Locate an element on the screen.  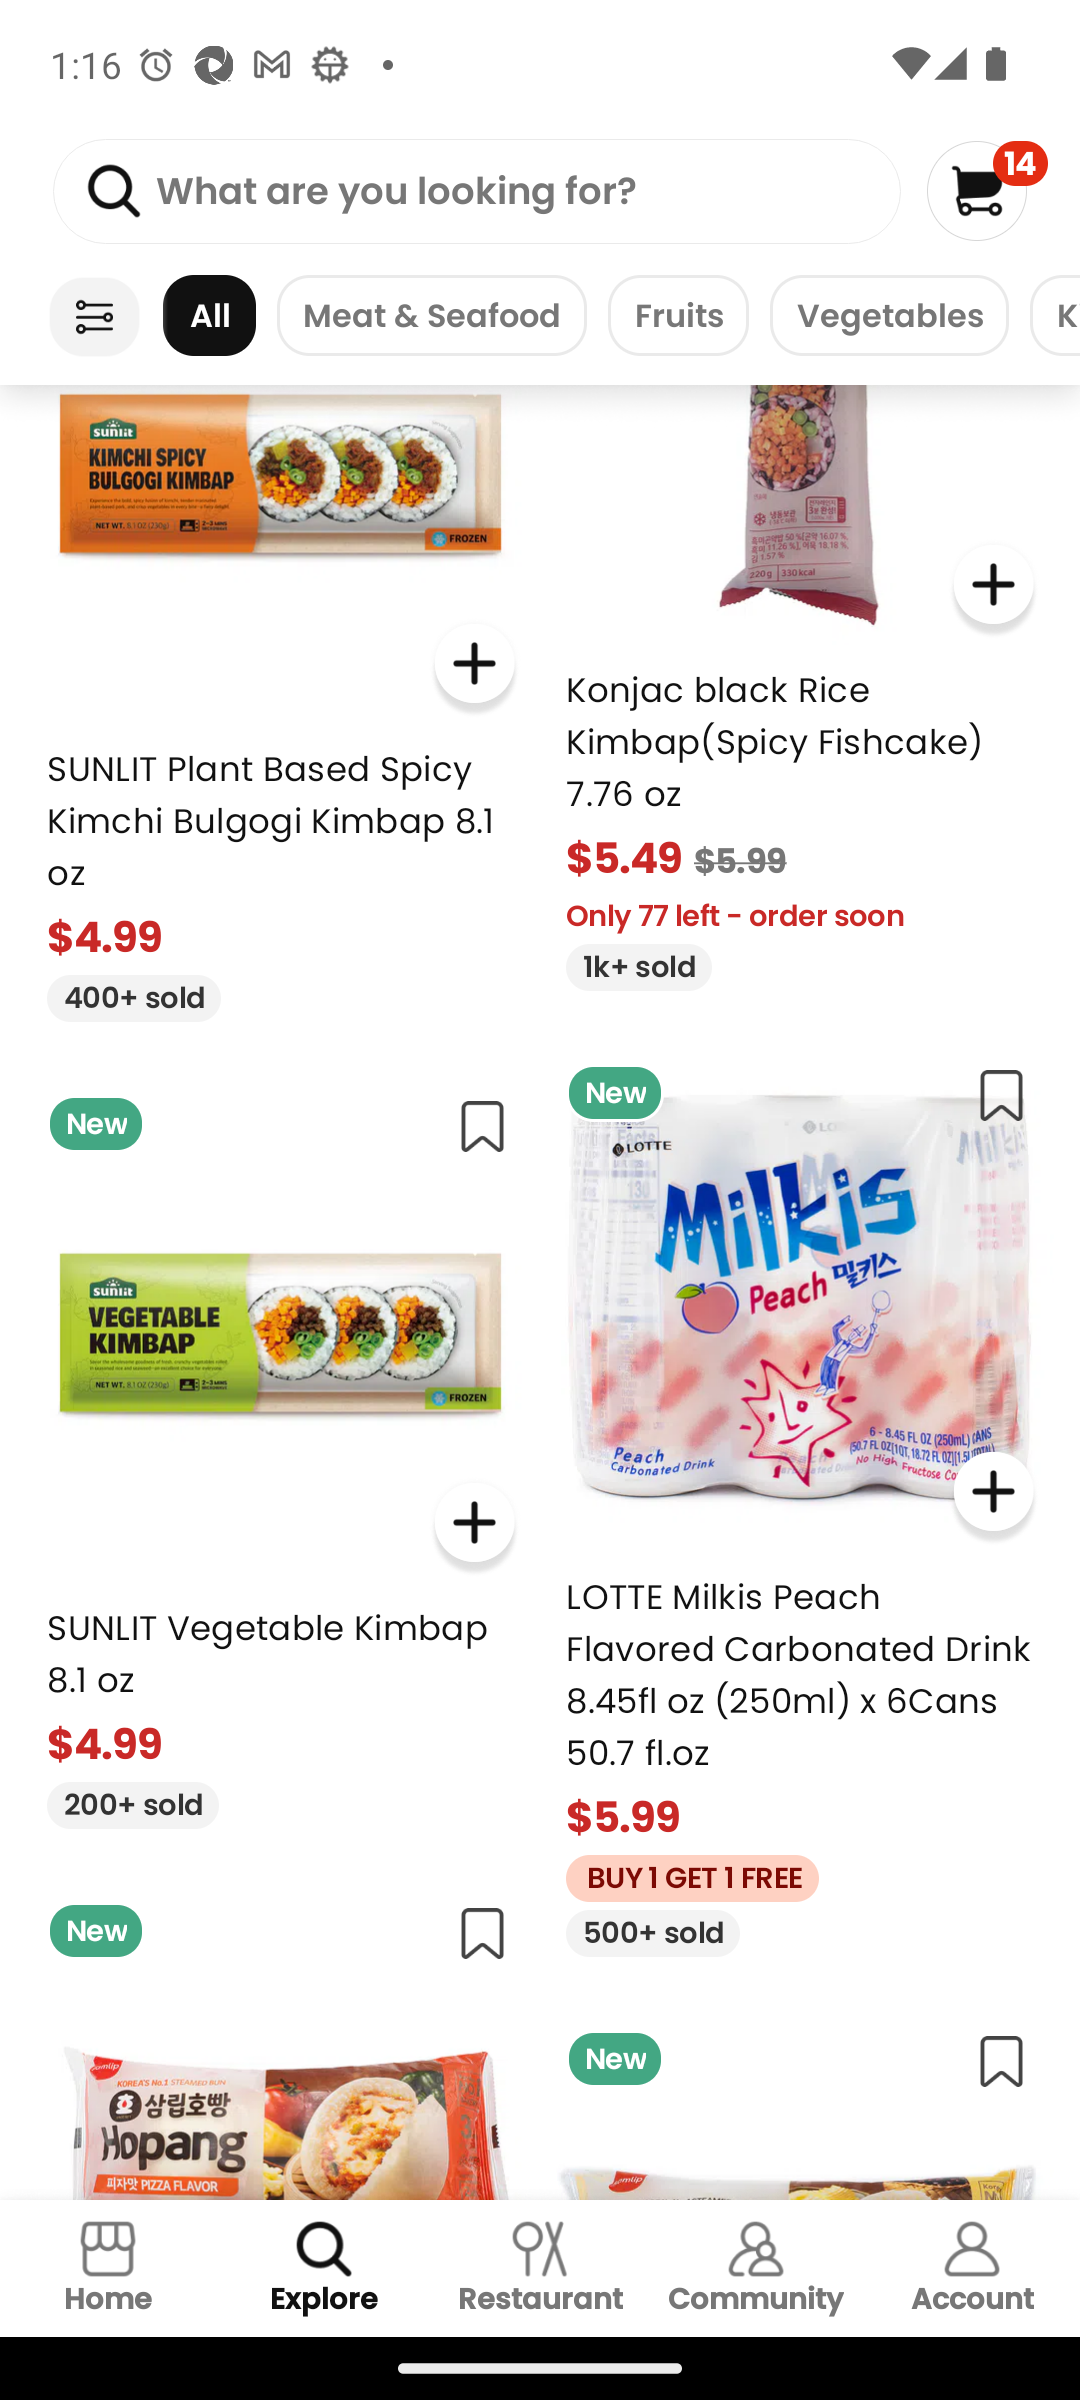
Explore is located at coordinates (324, 2268).